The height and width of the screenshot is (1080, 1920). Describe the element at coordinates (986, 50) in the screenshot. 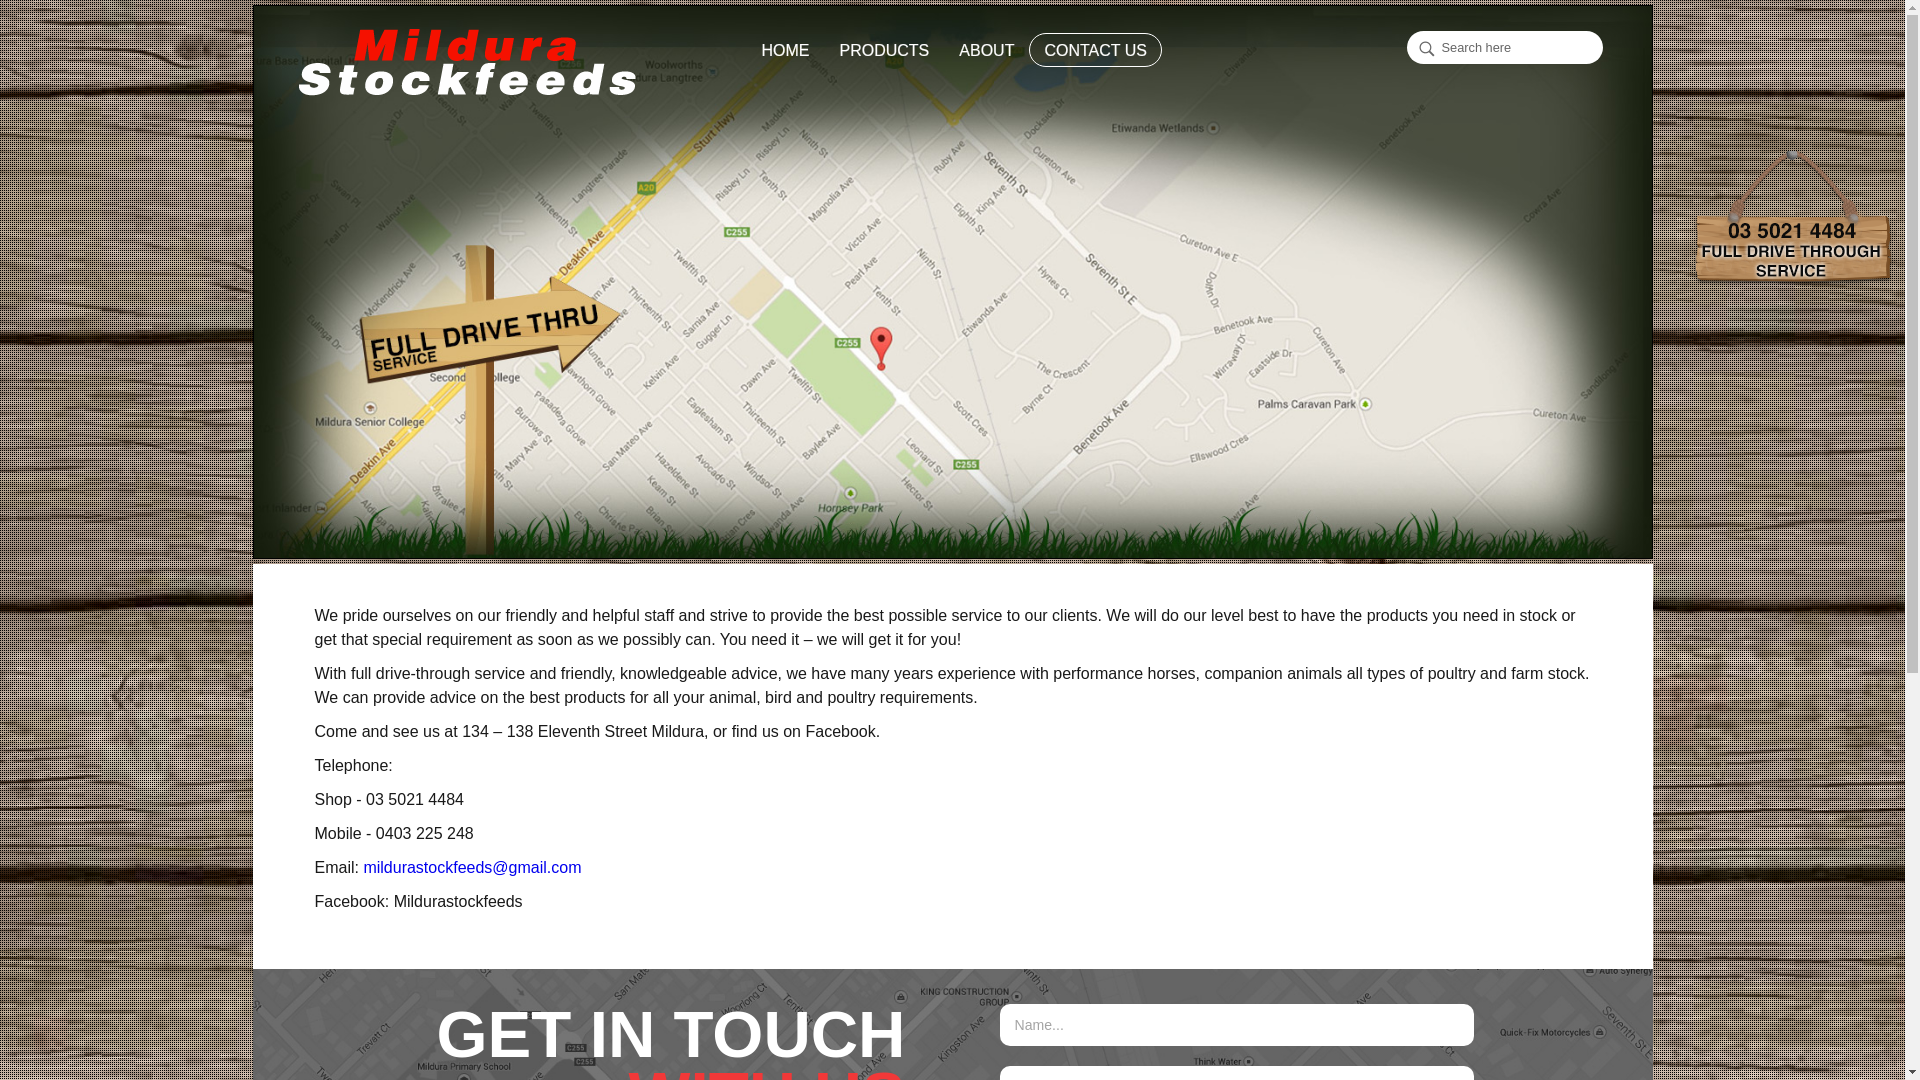

I see `ABOUT` at that location.